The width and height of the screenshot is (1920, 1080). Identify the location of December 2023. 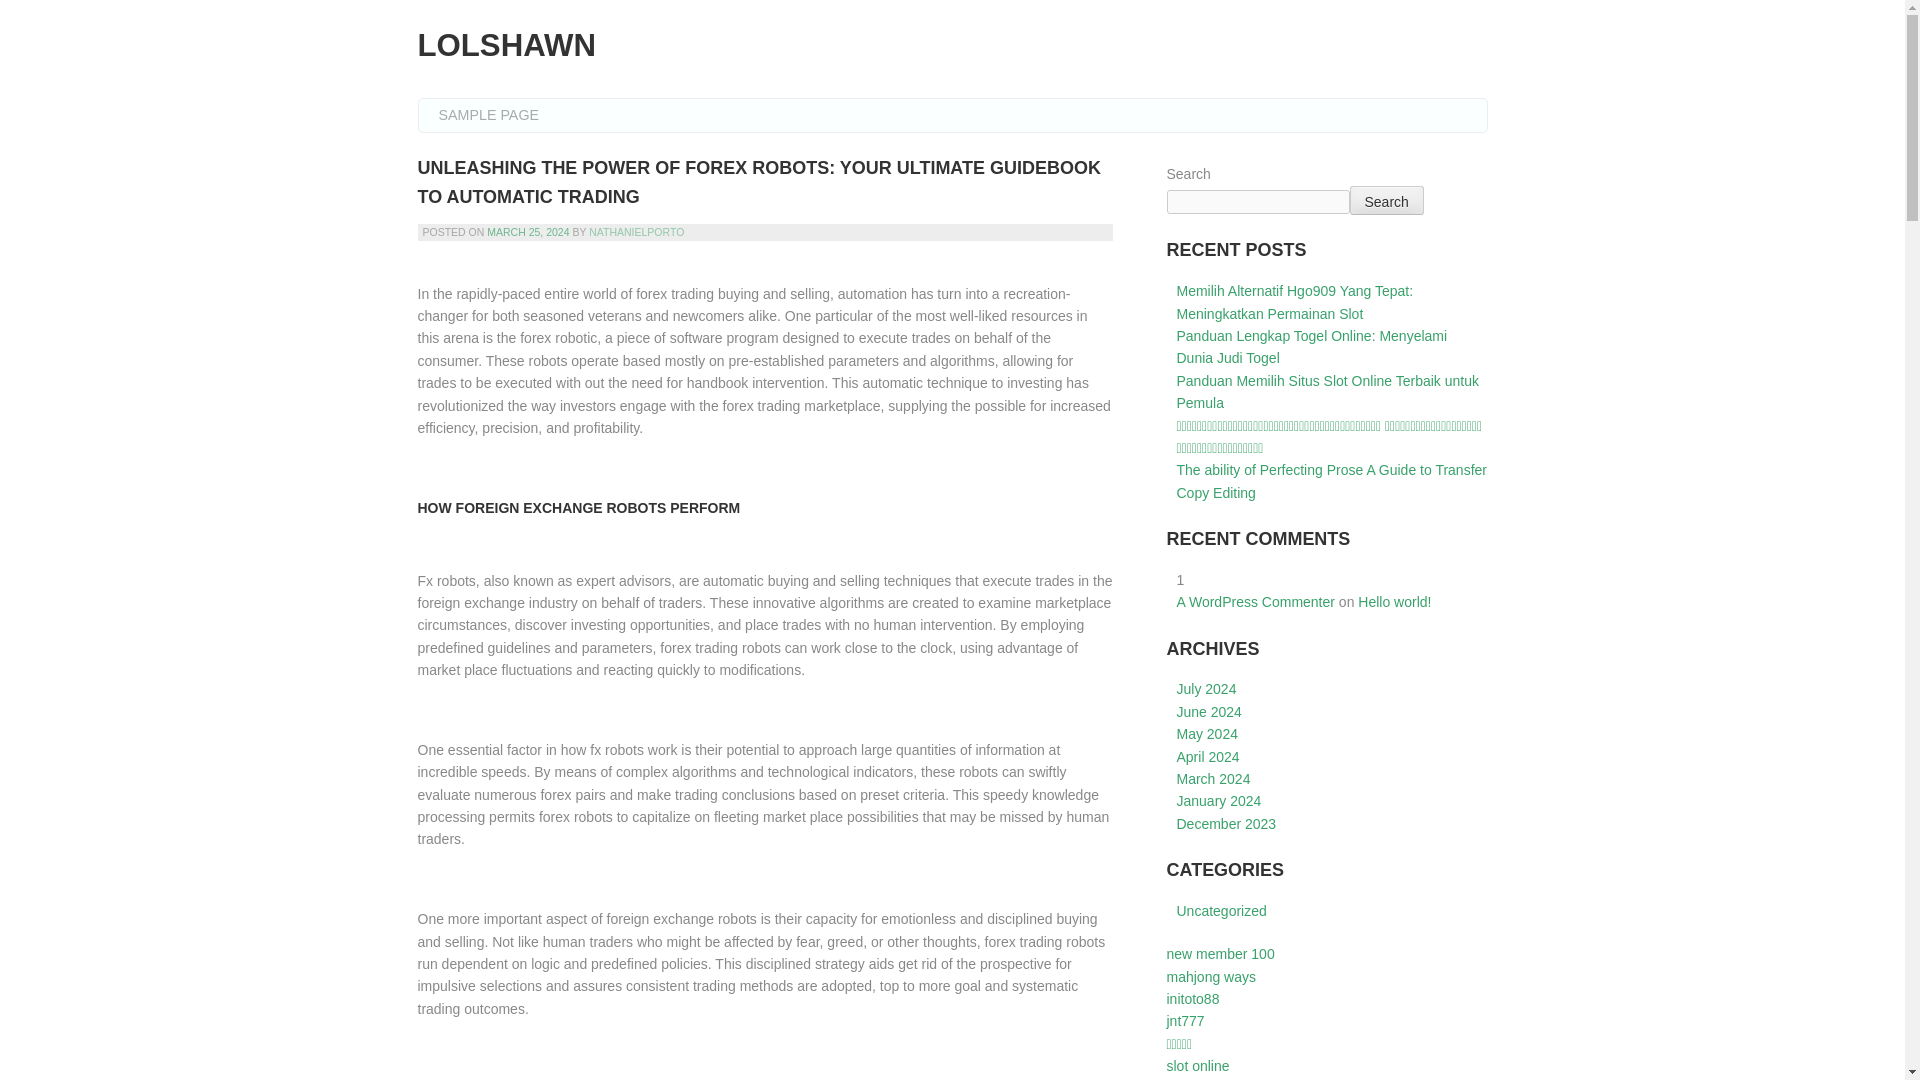
(1226, 824).